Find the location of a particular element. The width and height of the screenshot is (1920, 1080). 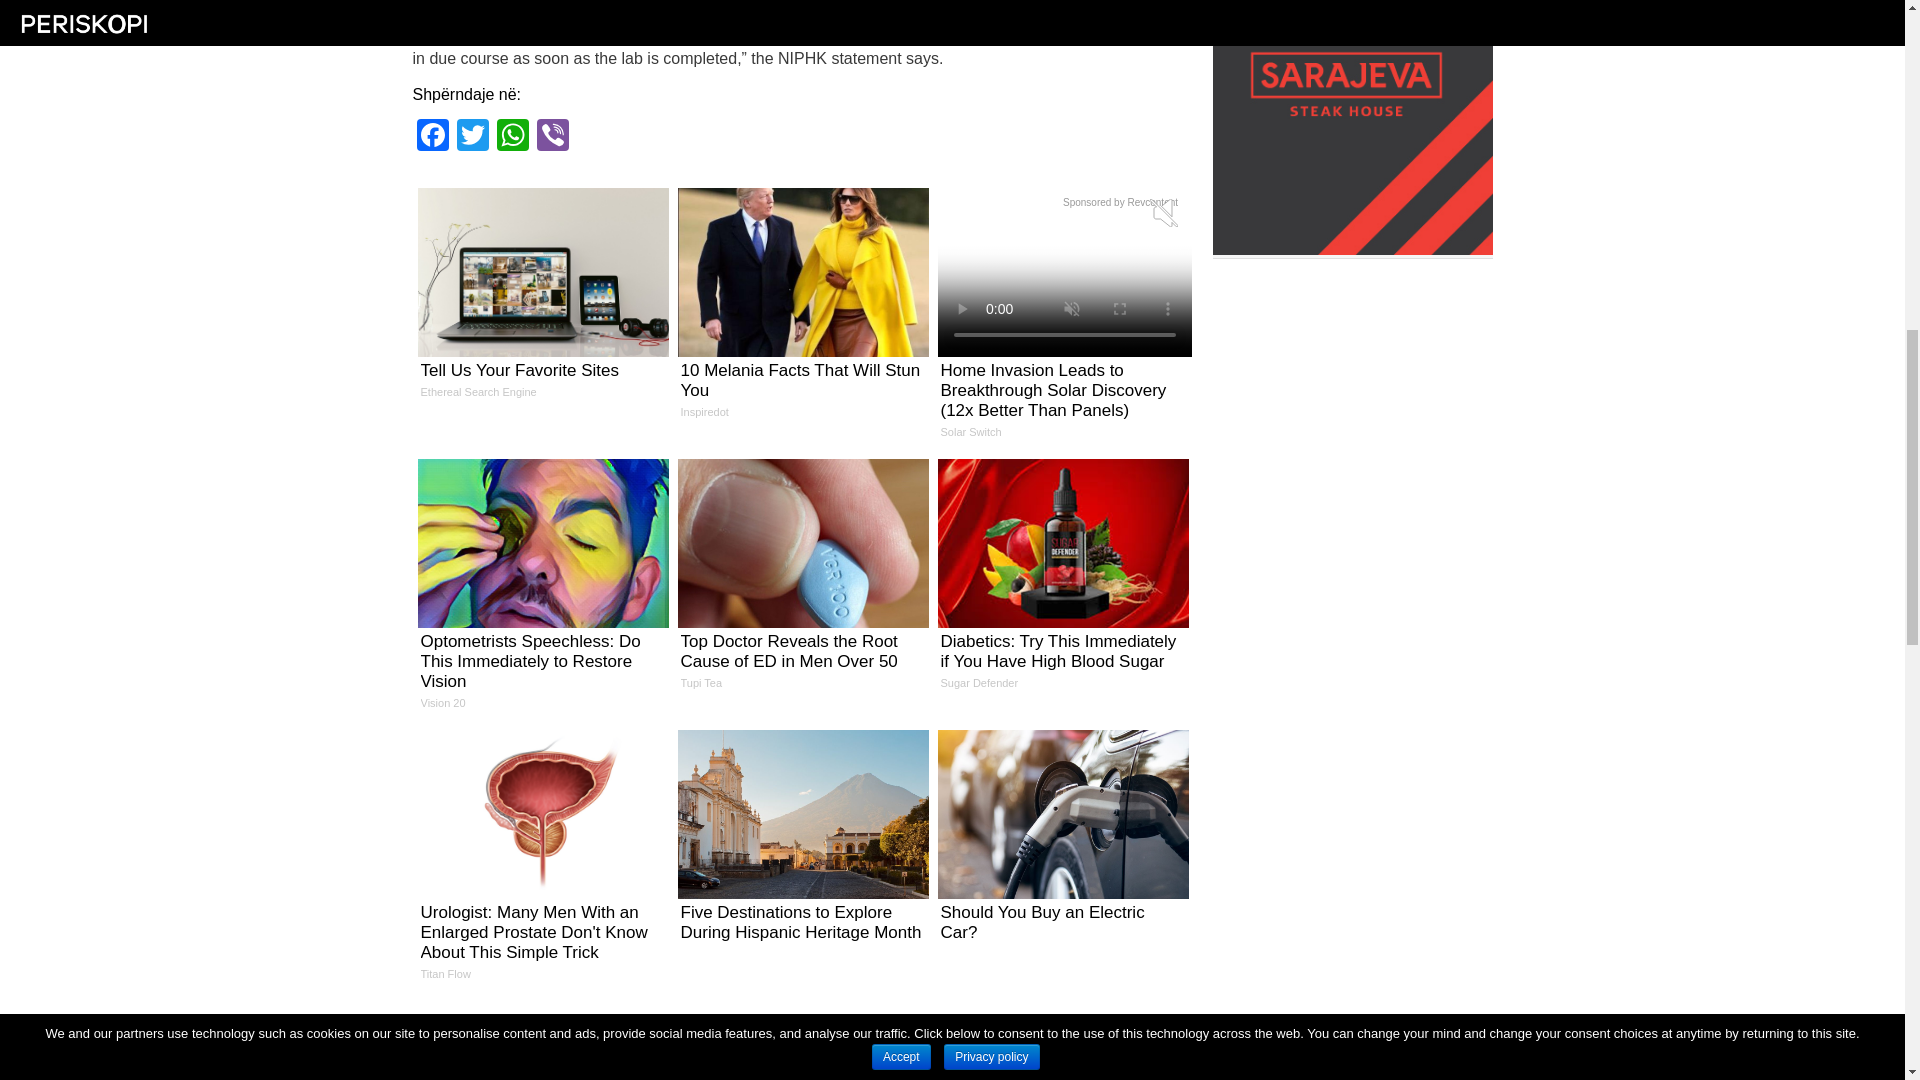

Viber is located at coordinates (432, 136).